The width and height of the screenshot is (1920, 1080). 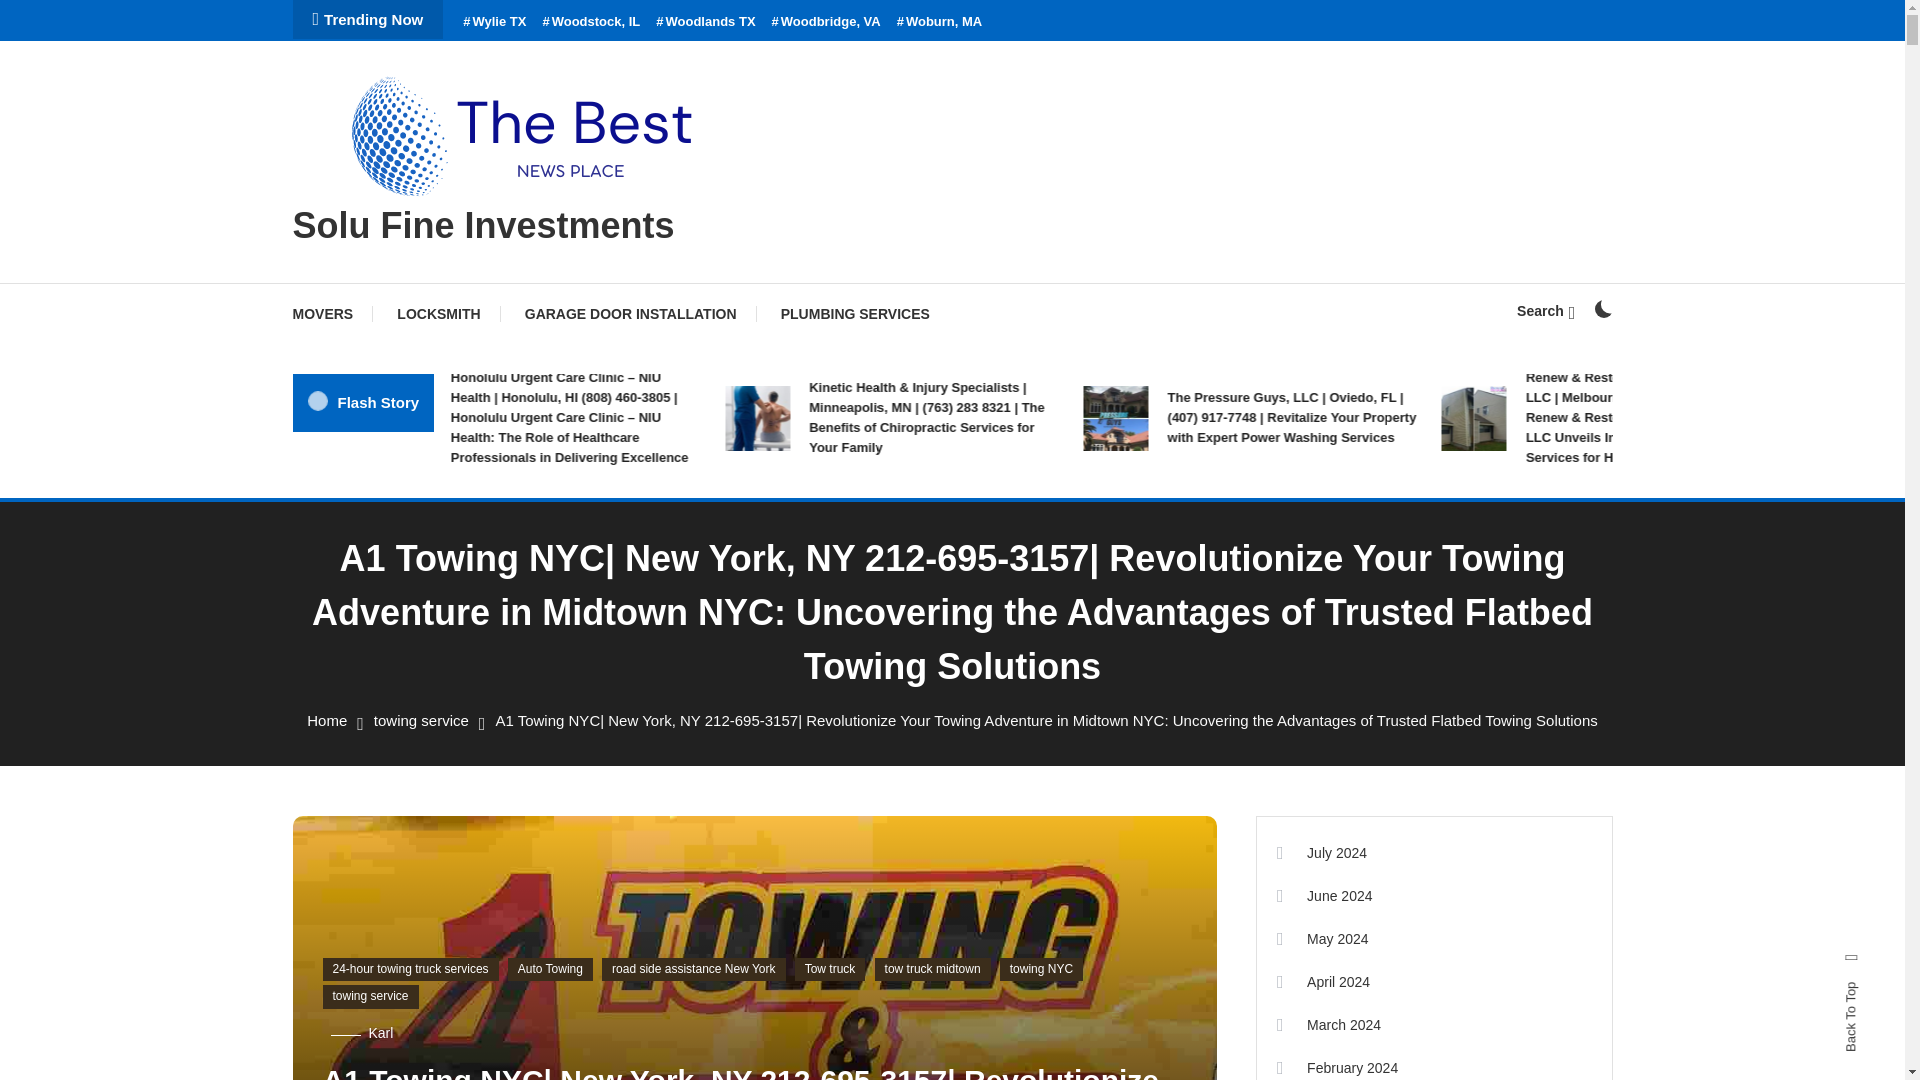 I want to click on Search, so click(x=1545, y=310).